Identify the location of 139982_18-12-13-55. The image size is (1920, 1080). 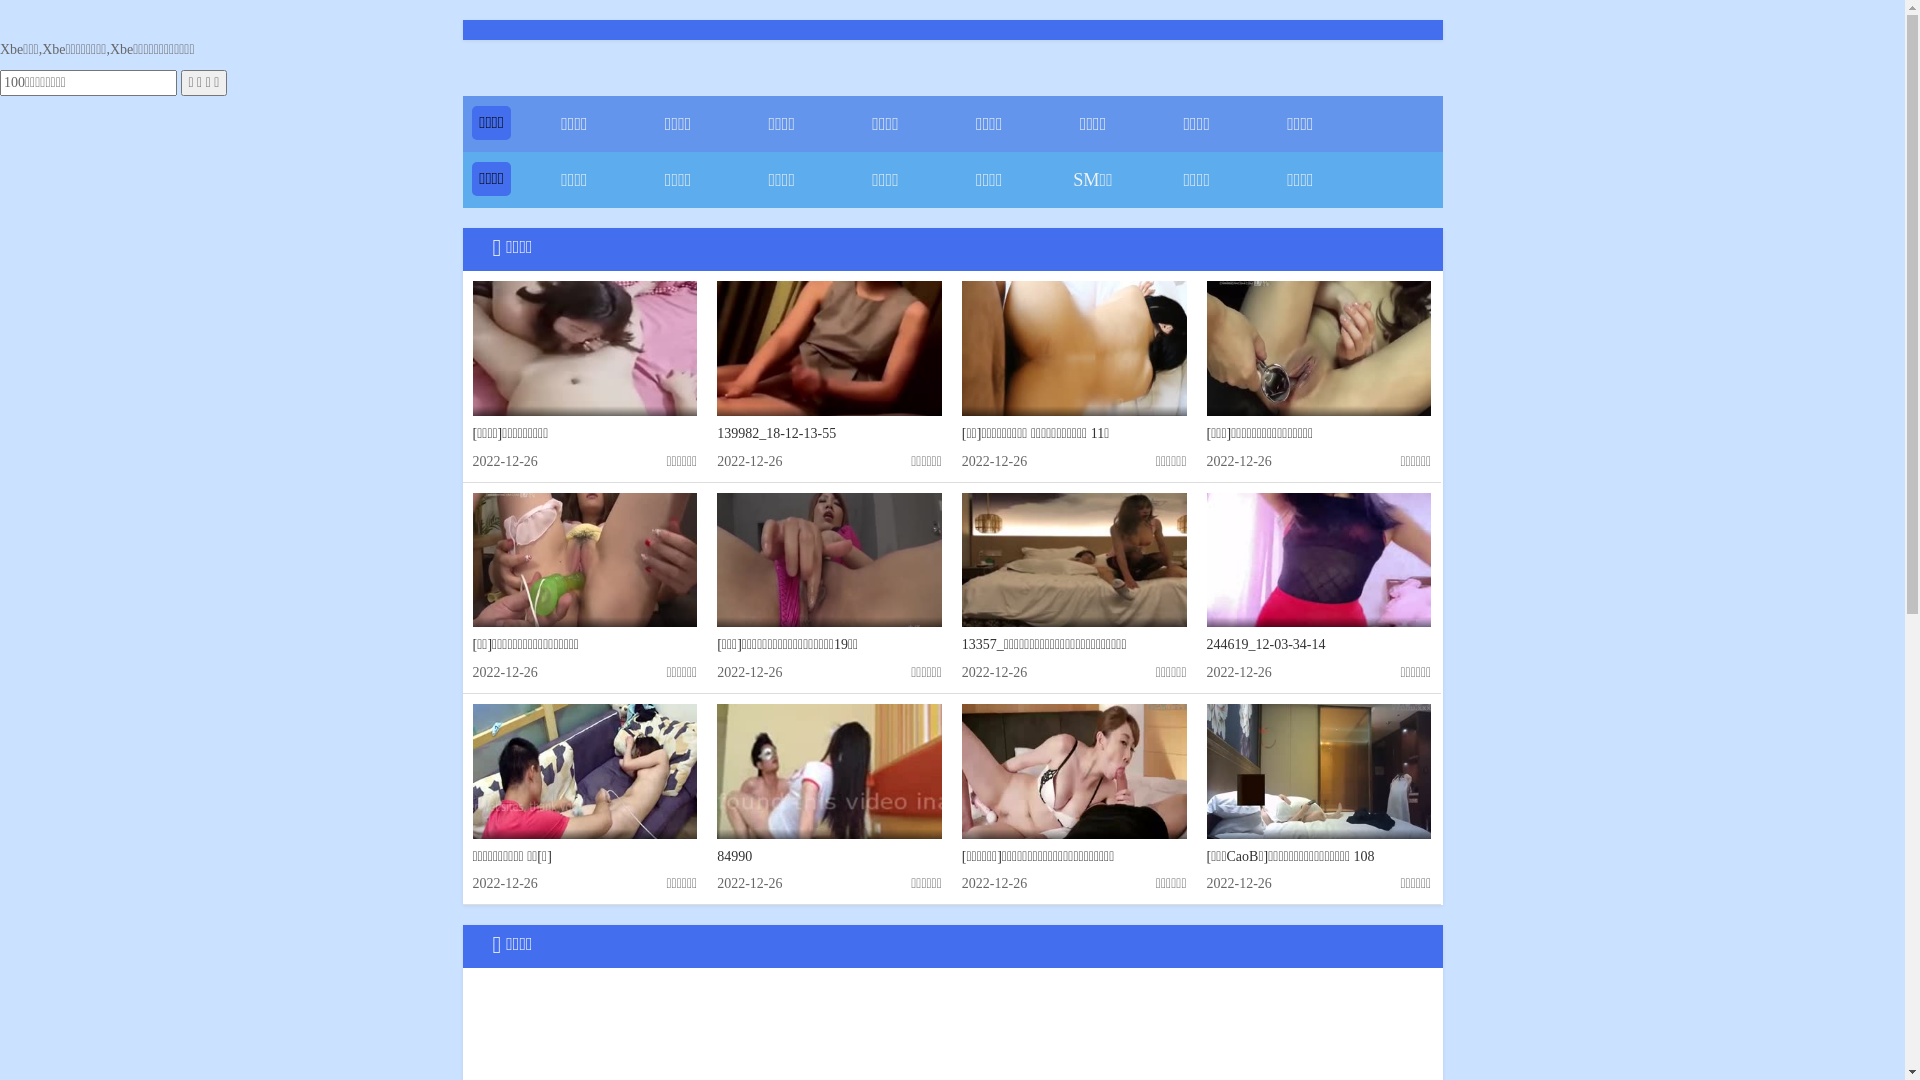
(776, 434).